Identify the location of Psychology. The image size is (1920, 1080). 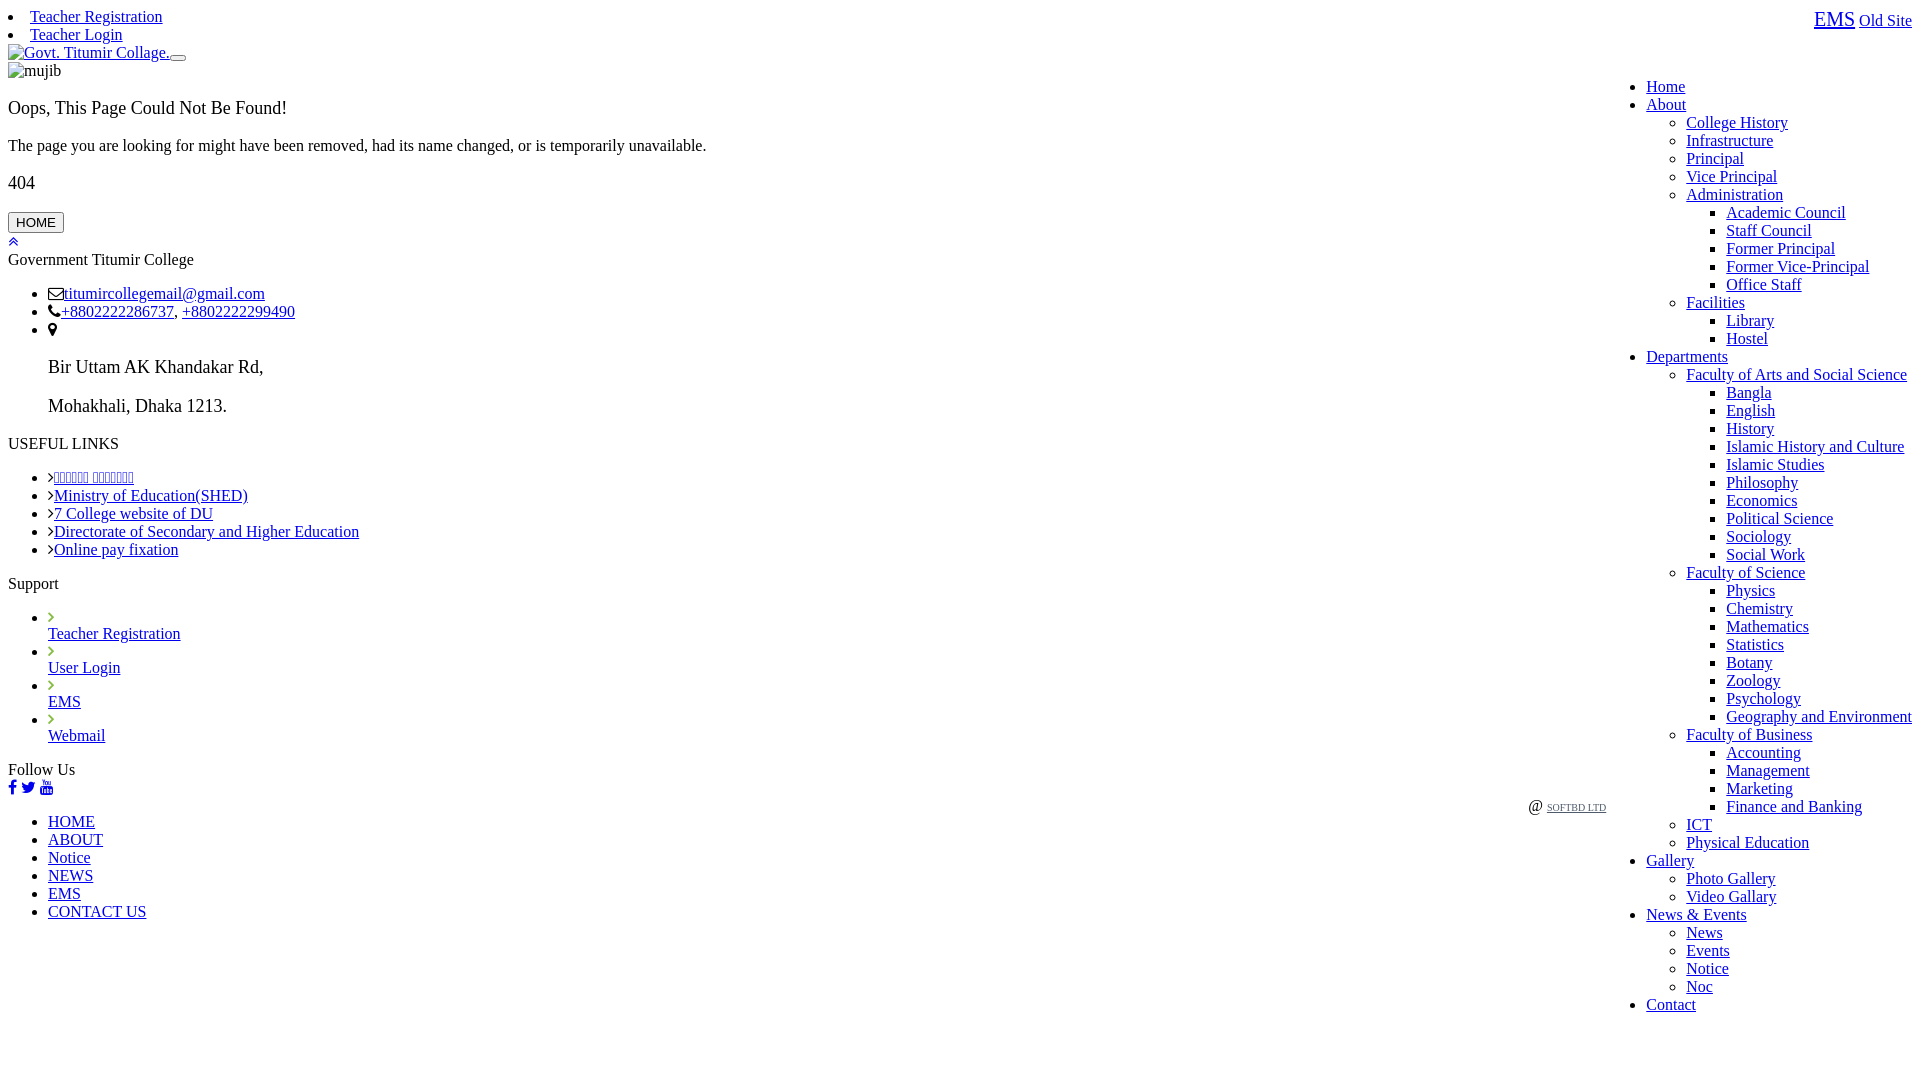
(1764, 698).